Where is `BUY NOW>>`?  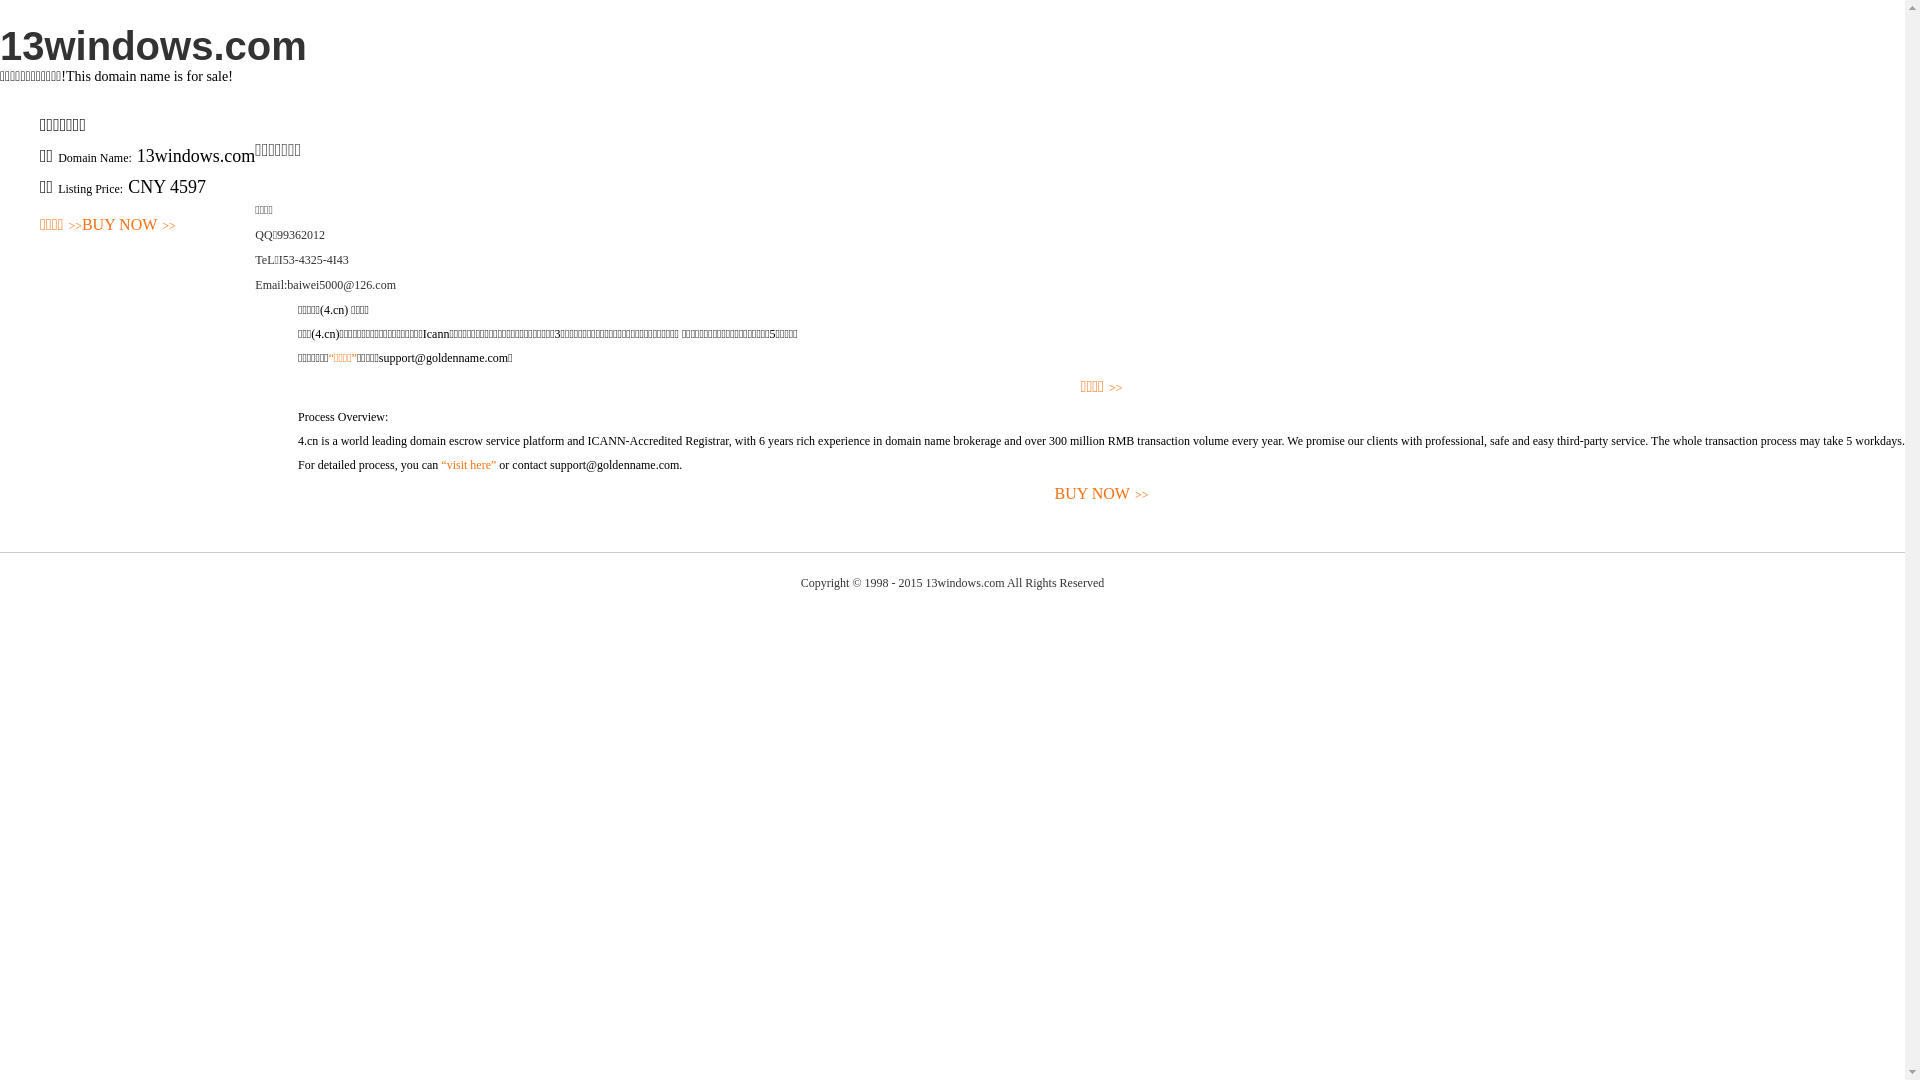
BUY NOW>> is located at coordinates (129, 226).